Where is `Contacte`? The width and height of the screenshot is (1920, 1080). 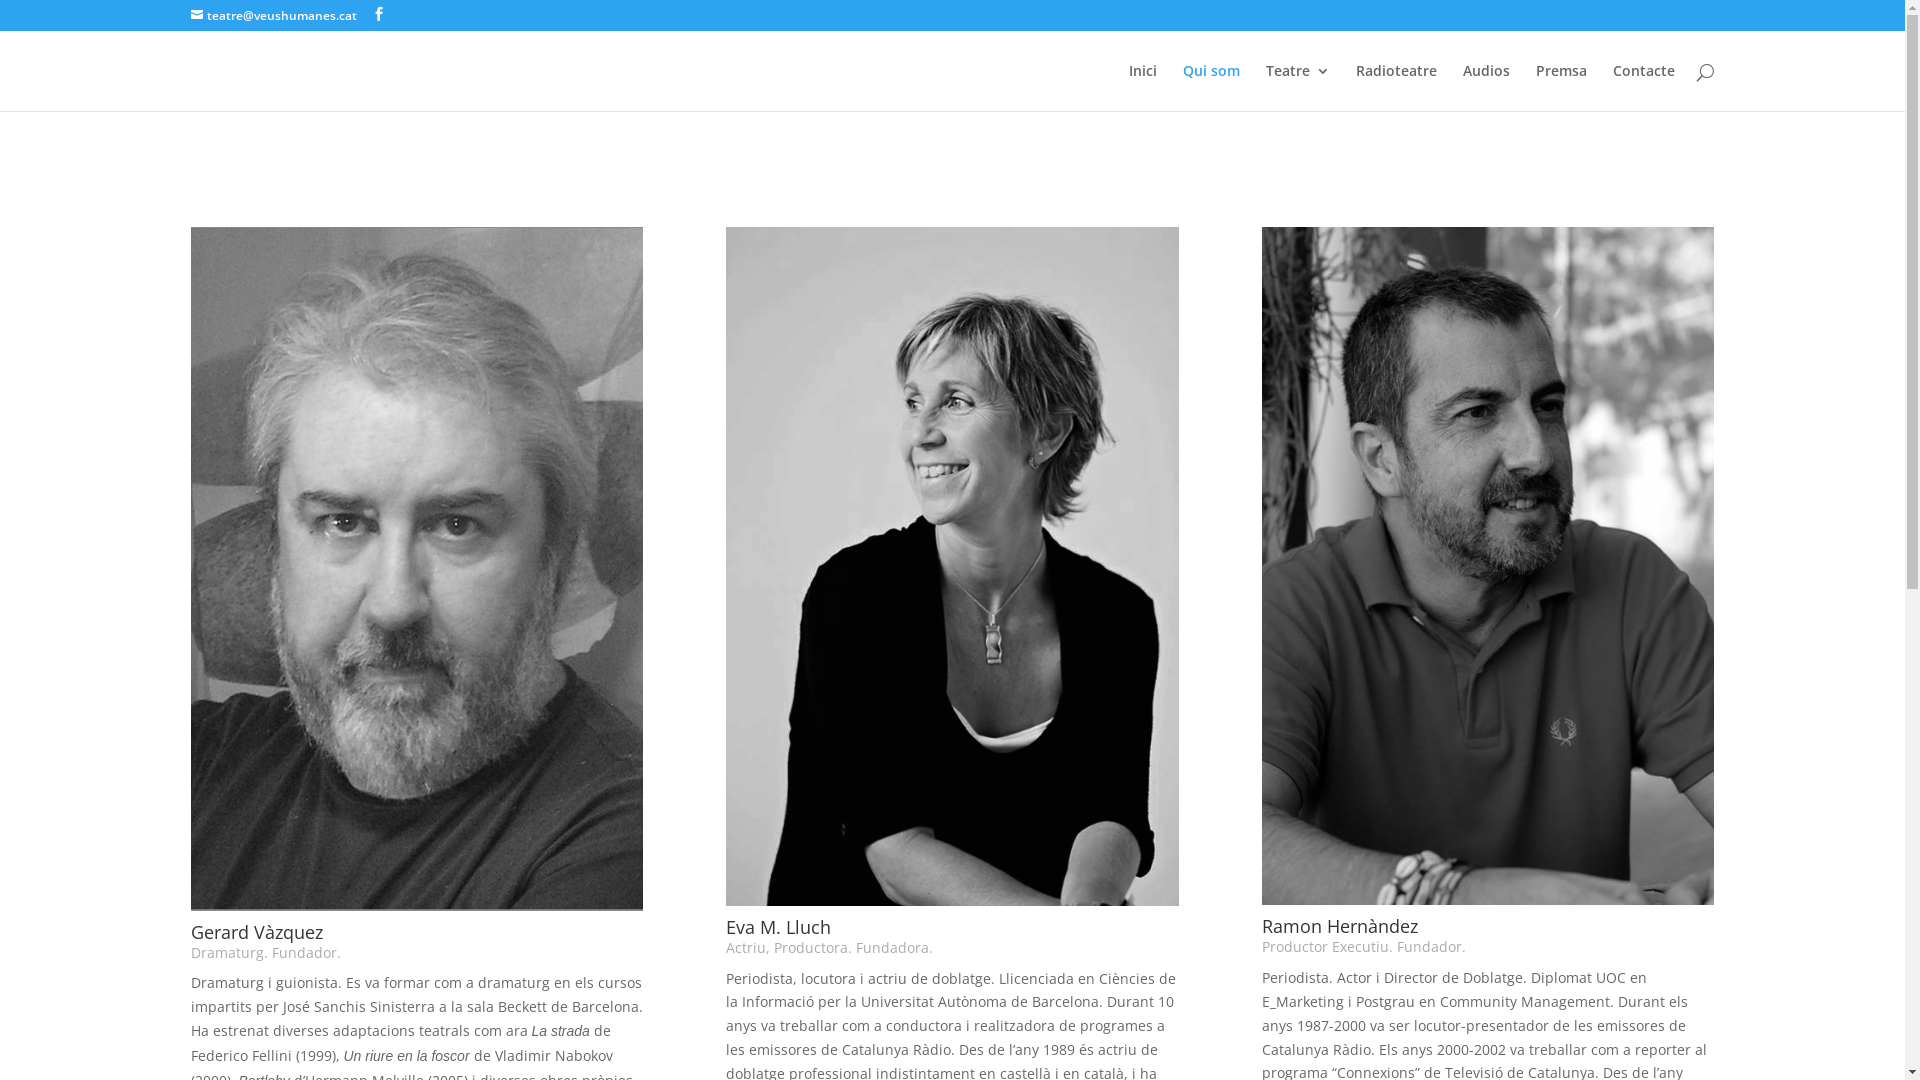 Contacte is located at coordinates (1643, 88).